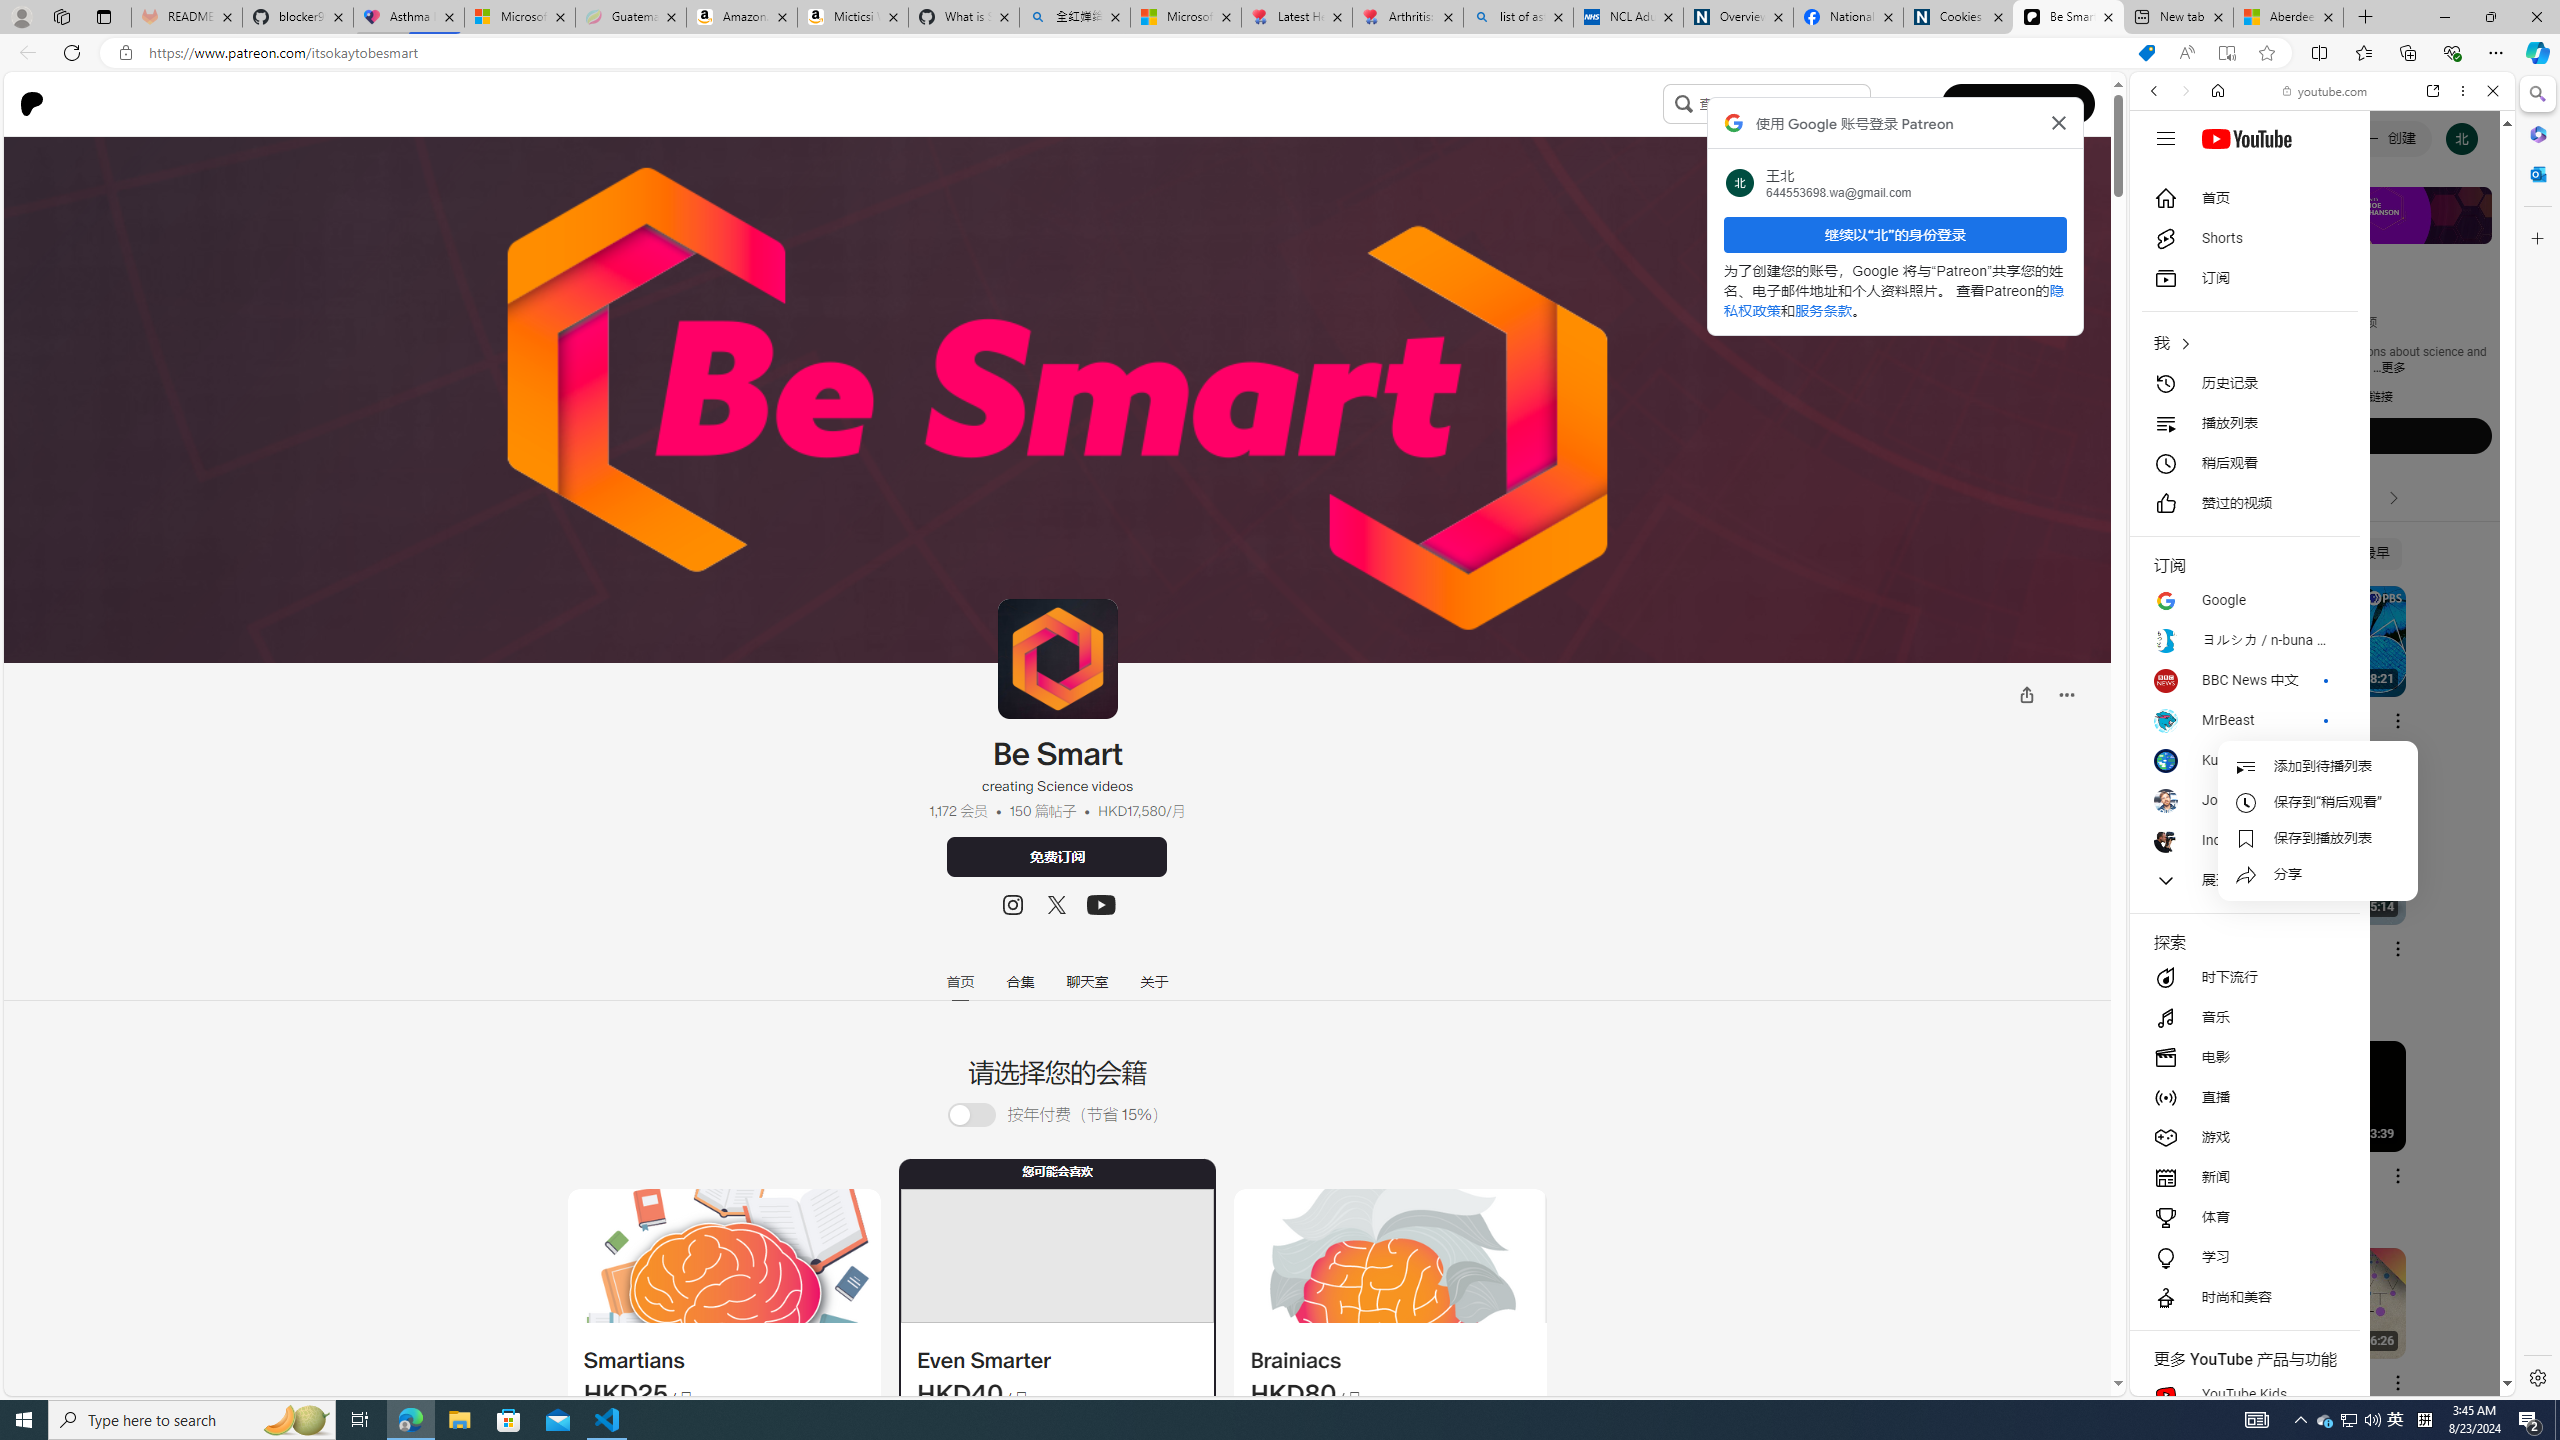 This screenshot has width=2560, height=1440. What do you see at coordinates (409, 17) in the screenshot?
I see `Asthma Inhalers: Names and Types` at bounding box center [409, 17].